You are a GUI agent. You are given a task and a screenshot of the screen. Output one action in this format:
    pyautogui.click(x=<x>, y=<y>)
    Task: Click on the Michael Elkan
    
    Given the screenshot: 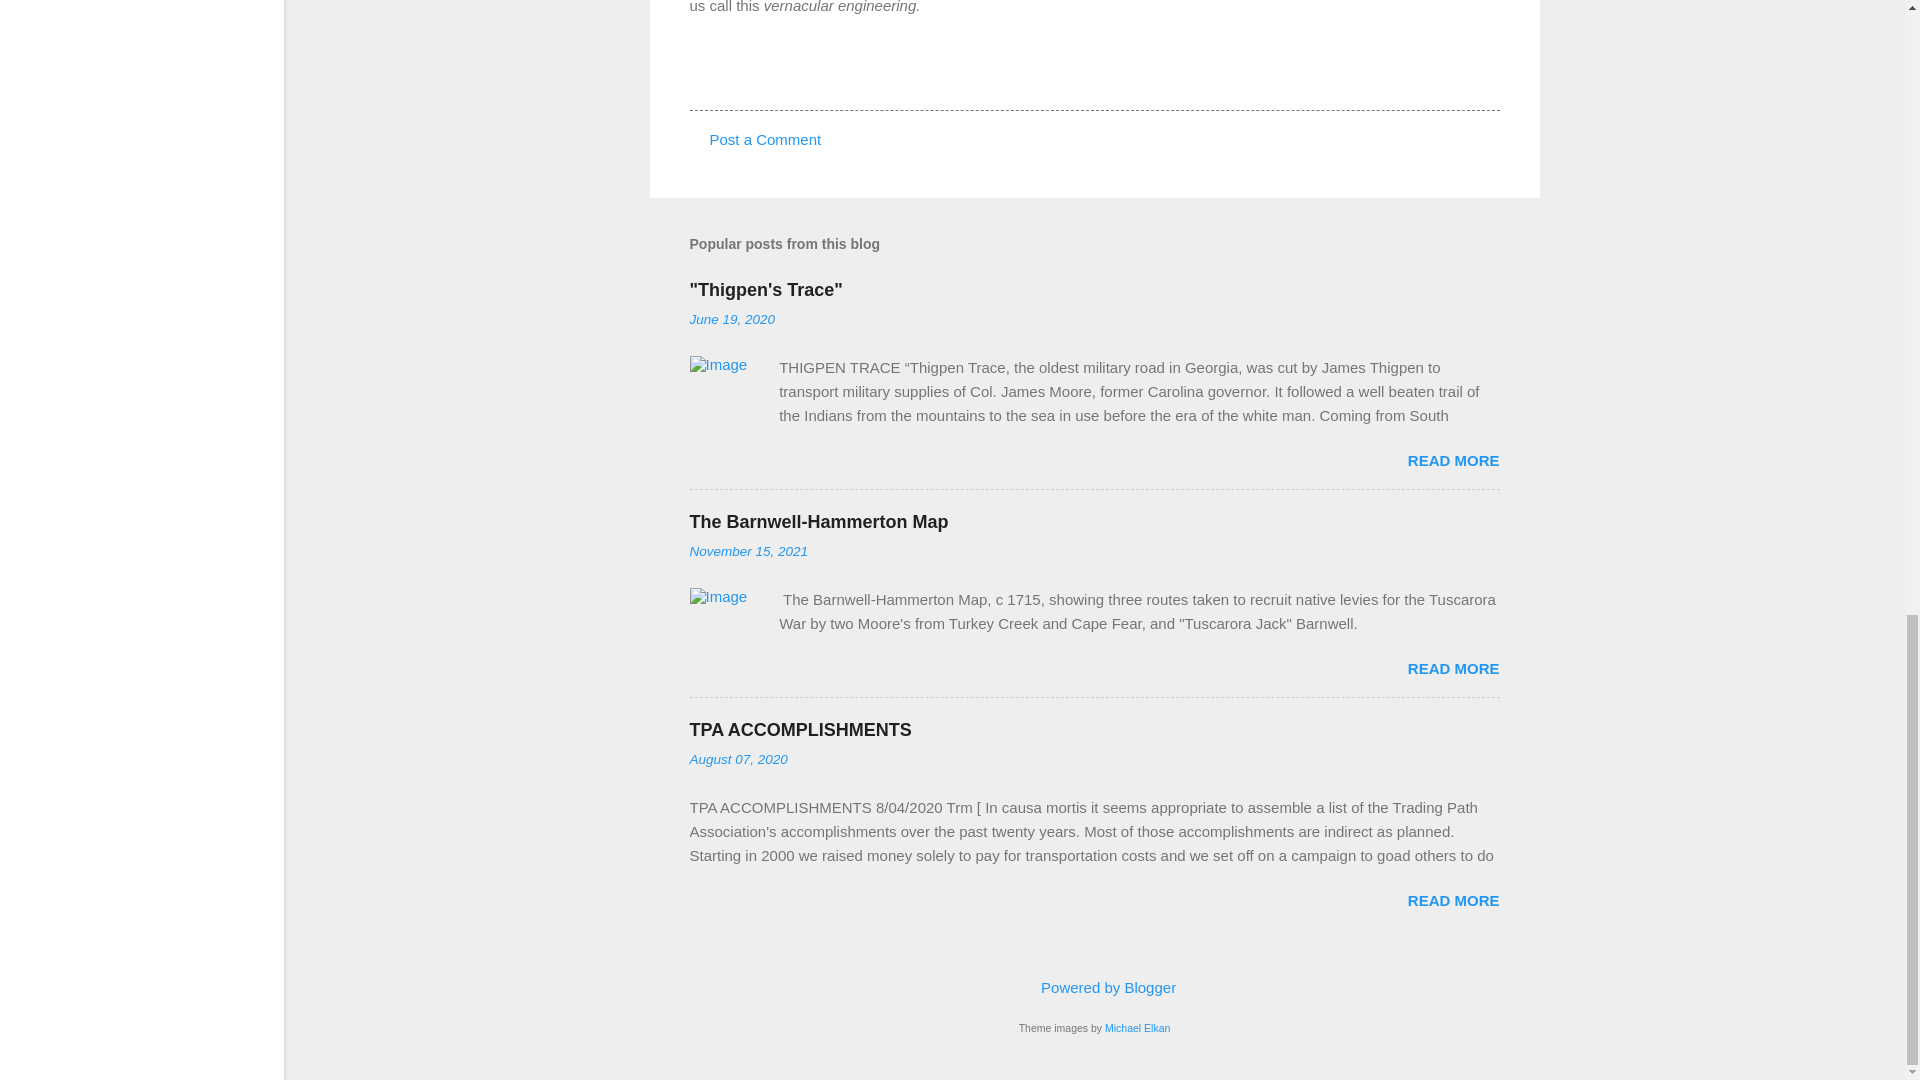 What is the action you would take?
    pyautogui.click(x=1137, y=1027)
    